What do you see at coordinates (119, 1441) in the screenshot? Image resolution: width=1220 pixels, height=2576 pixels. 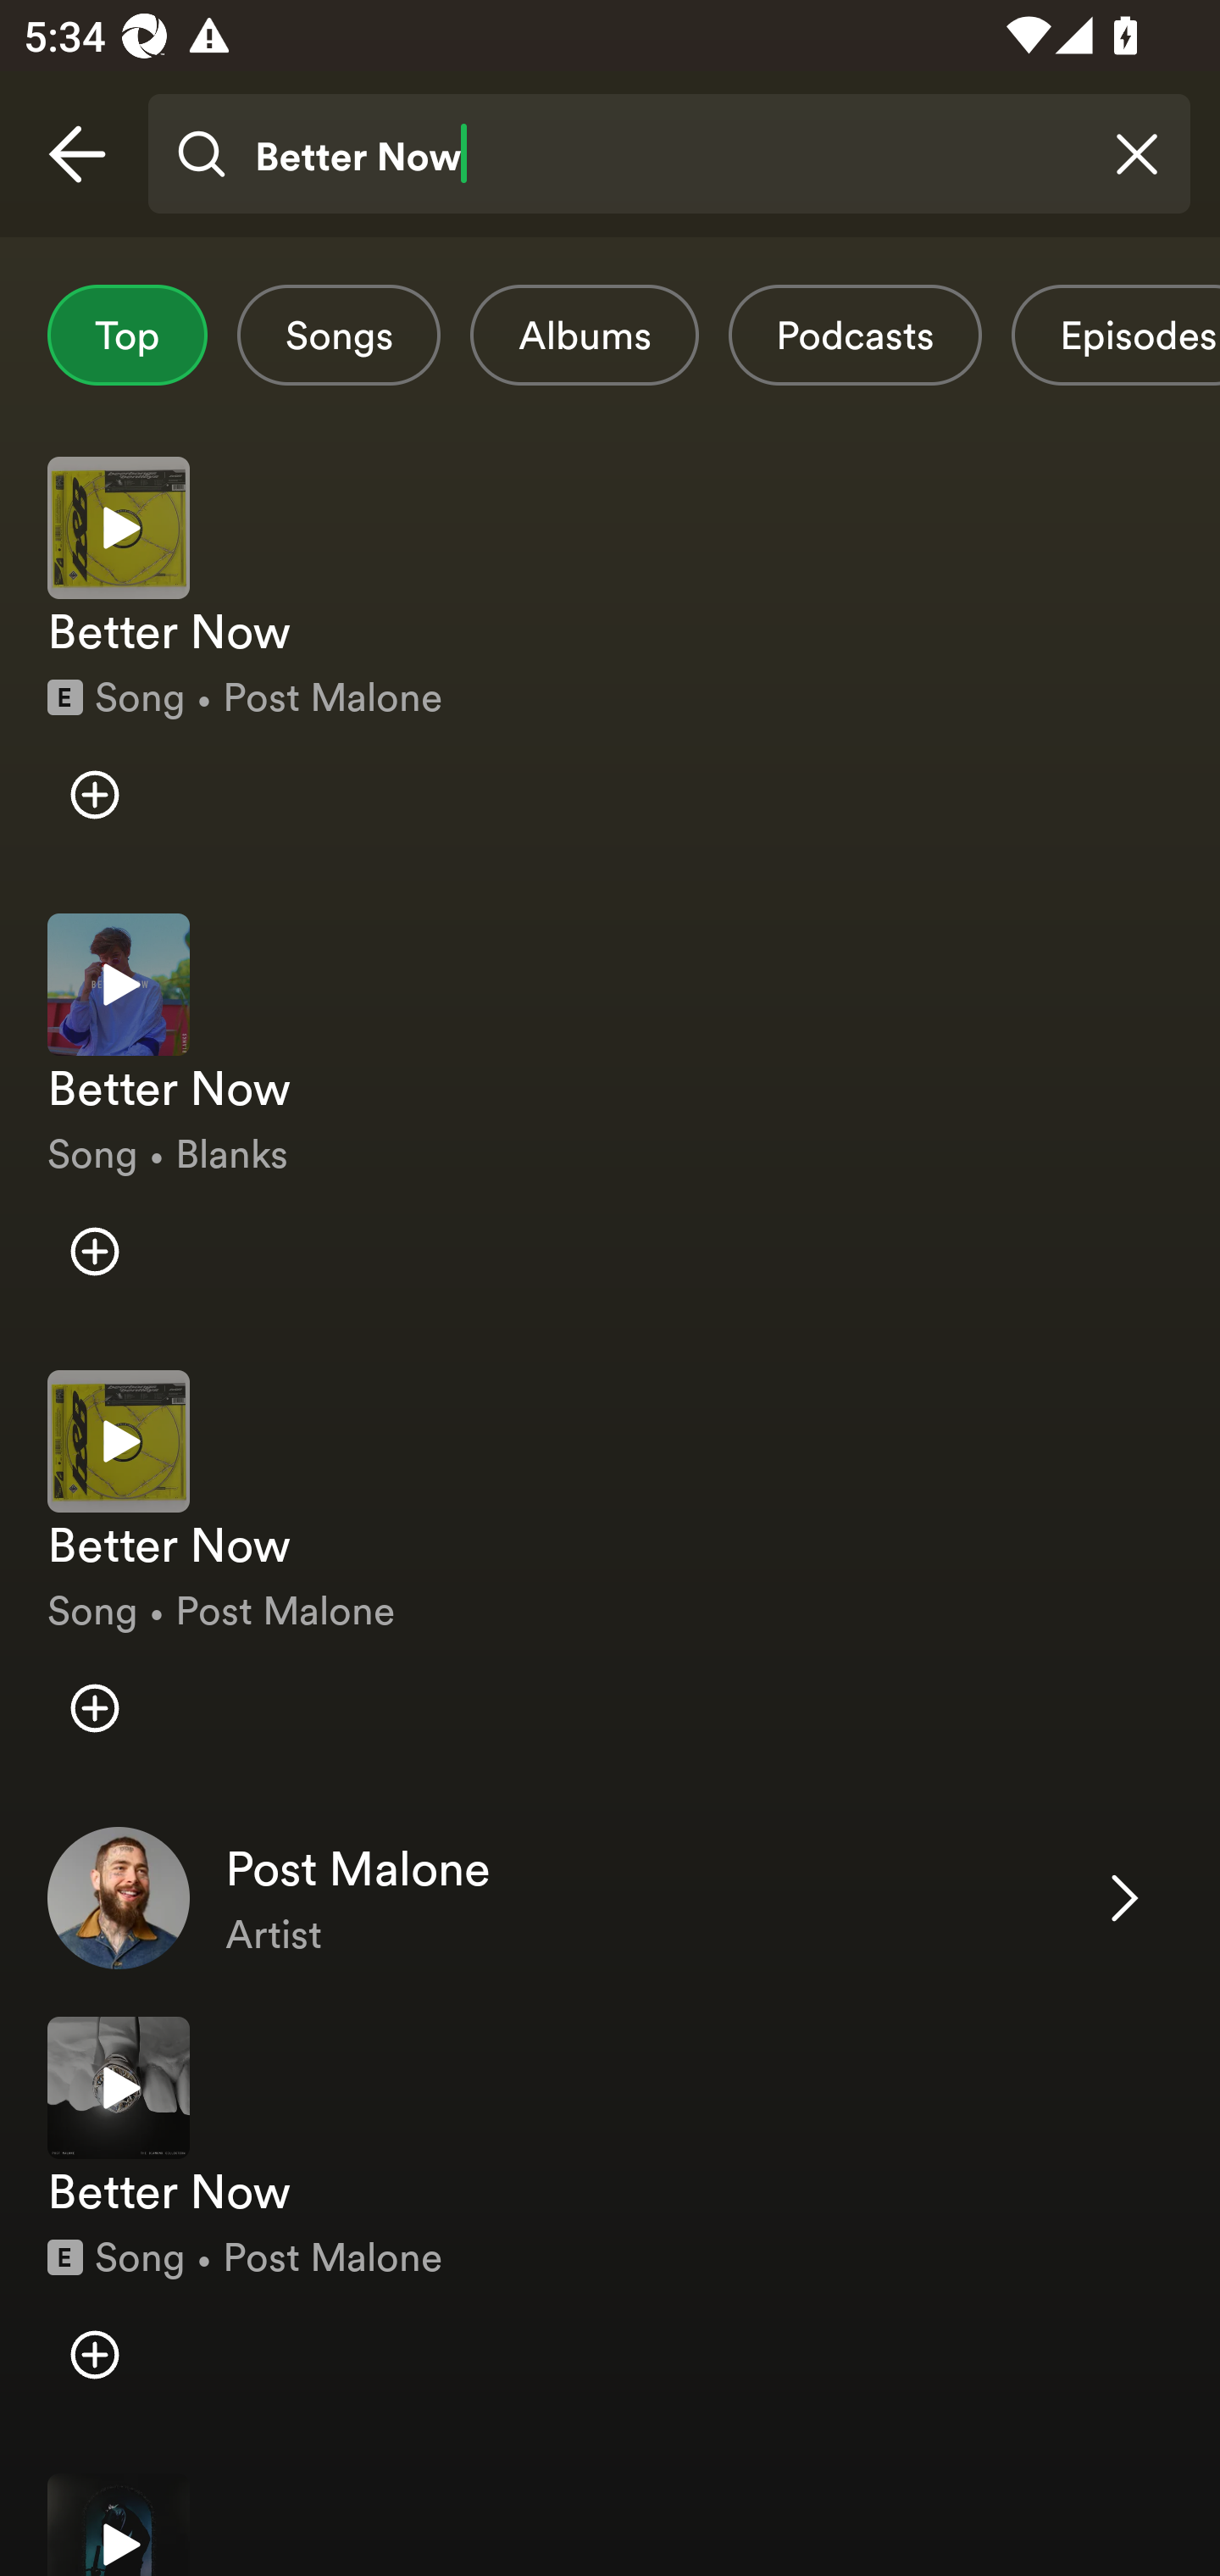 I see `Play preview` at bounding box center [119, 1441].